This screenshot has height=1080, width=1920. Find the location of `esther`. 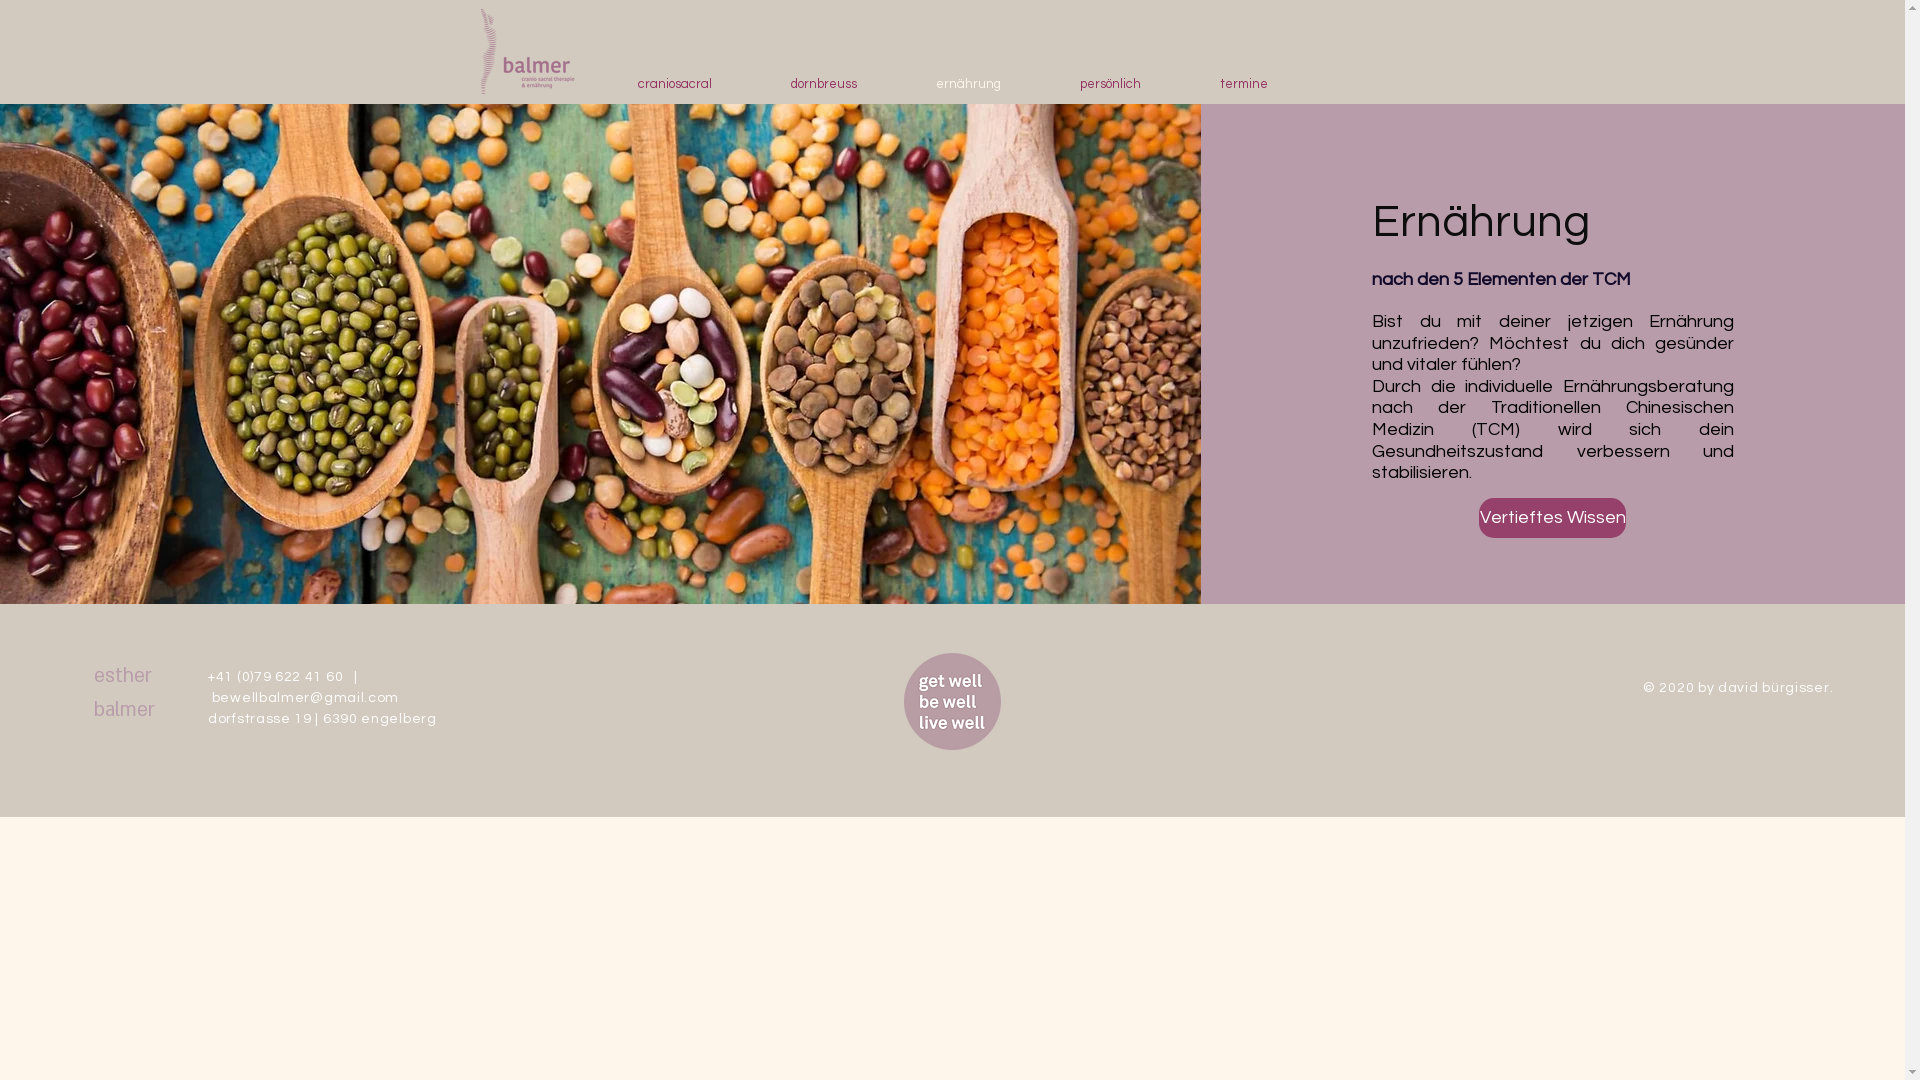

esther is located at coordinates (123, 676).